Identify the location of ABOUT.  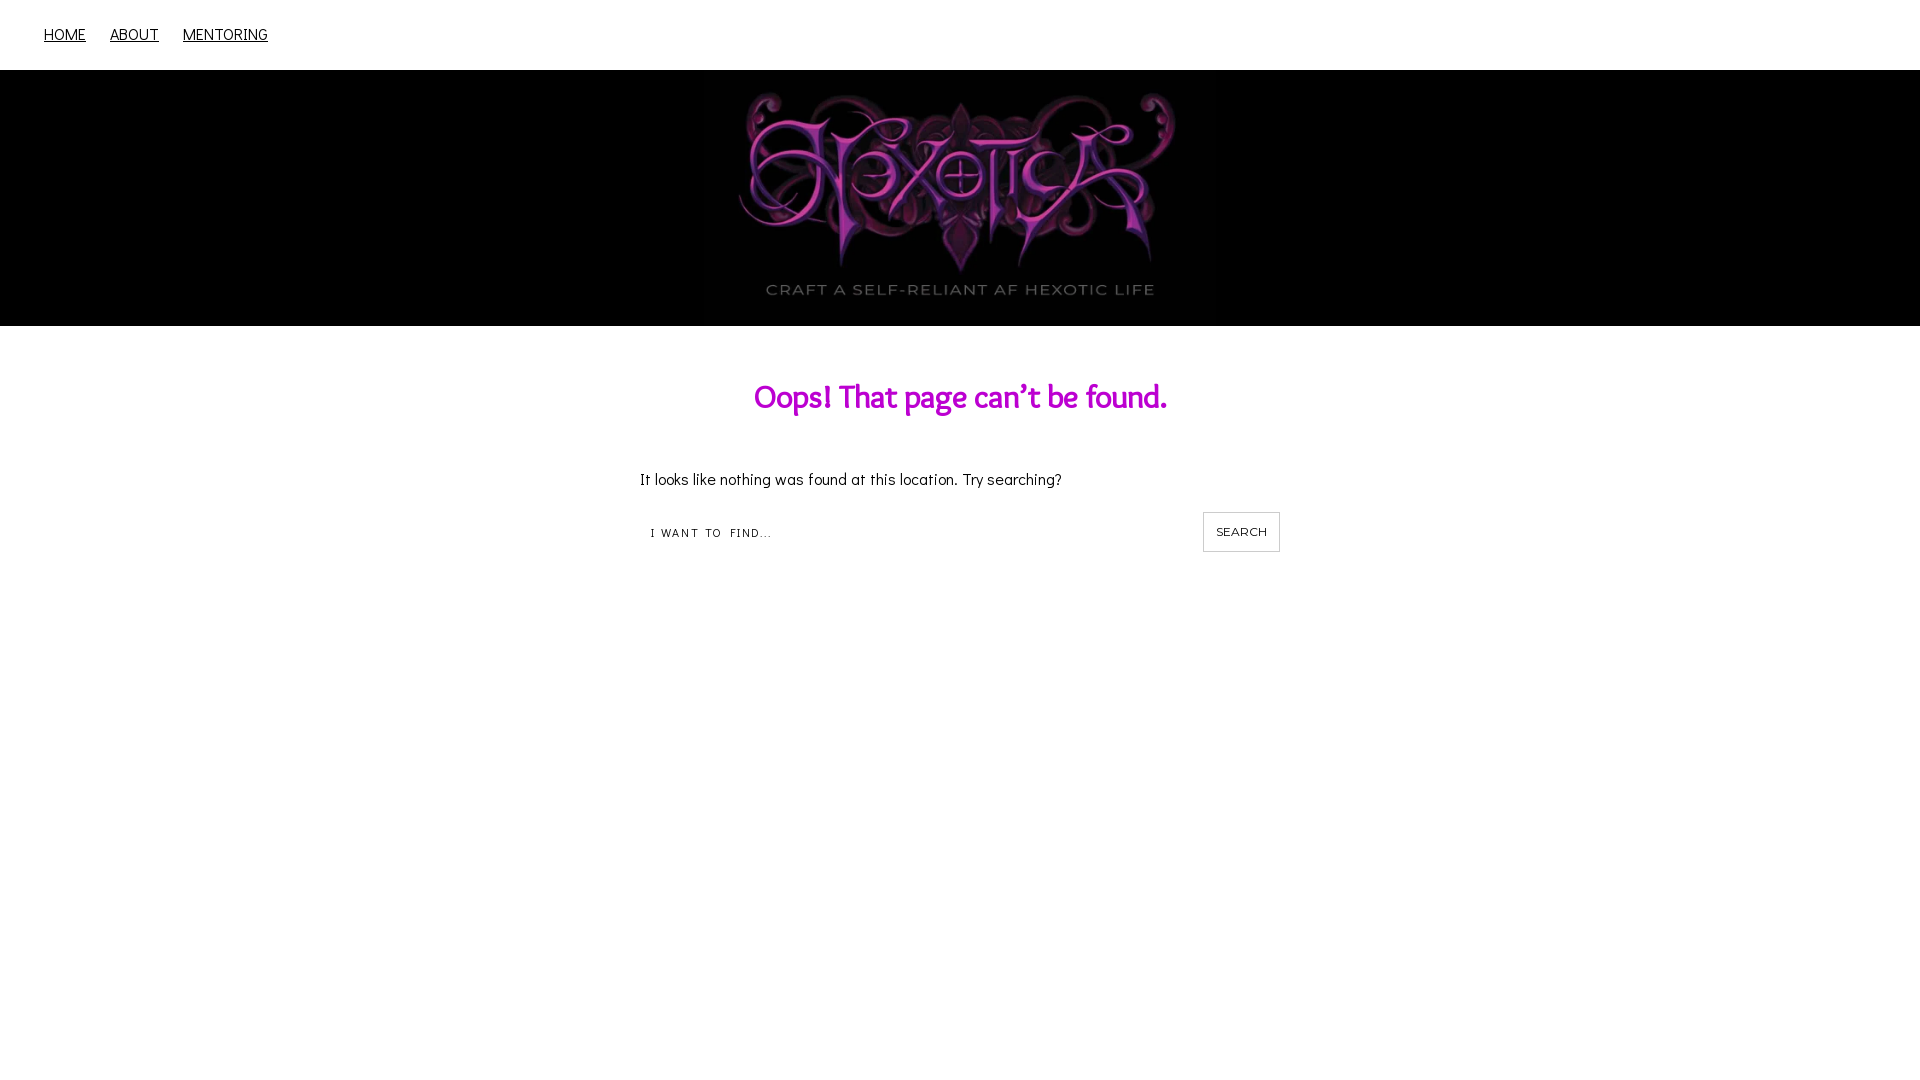
(198, 198).